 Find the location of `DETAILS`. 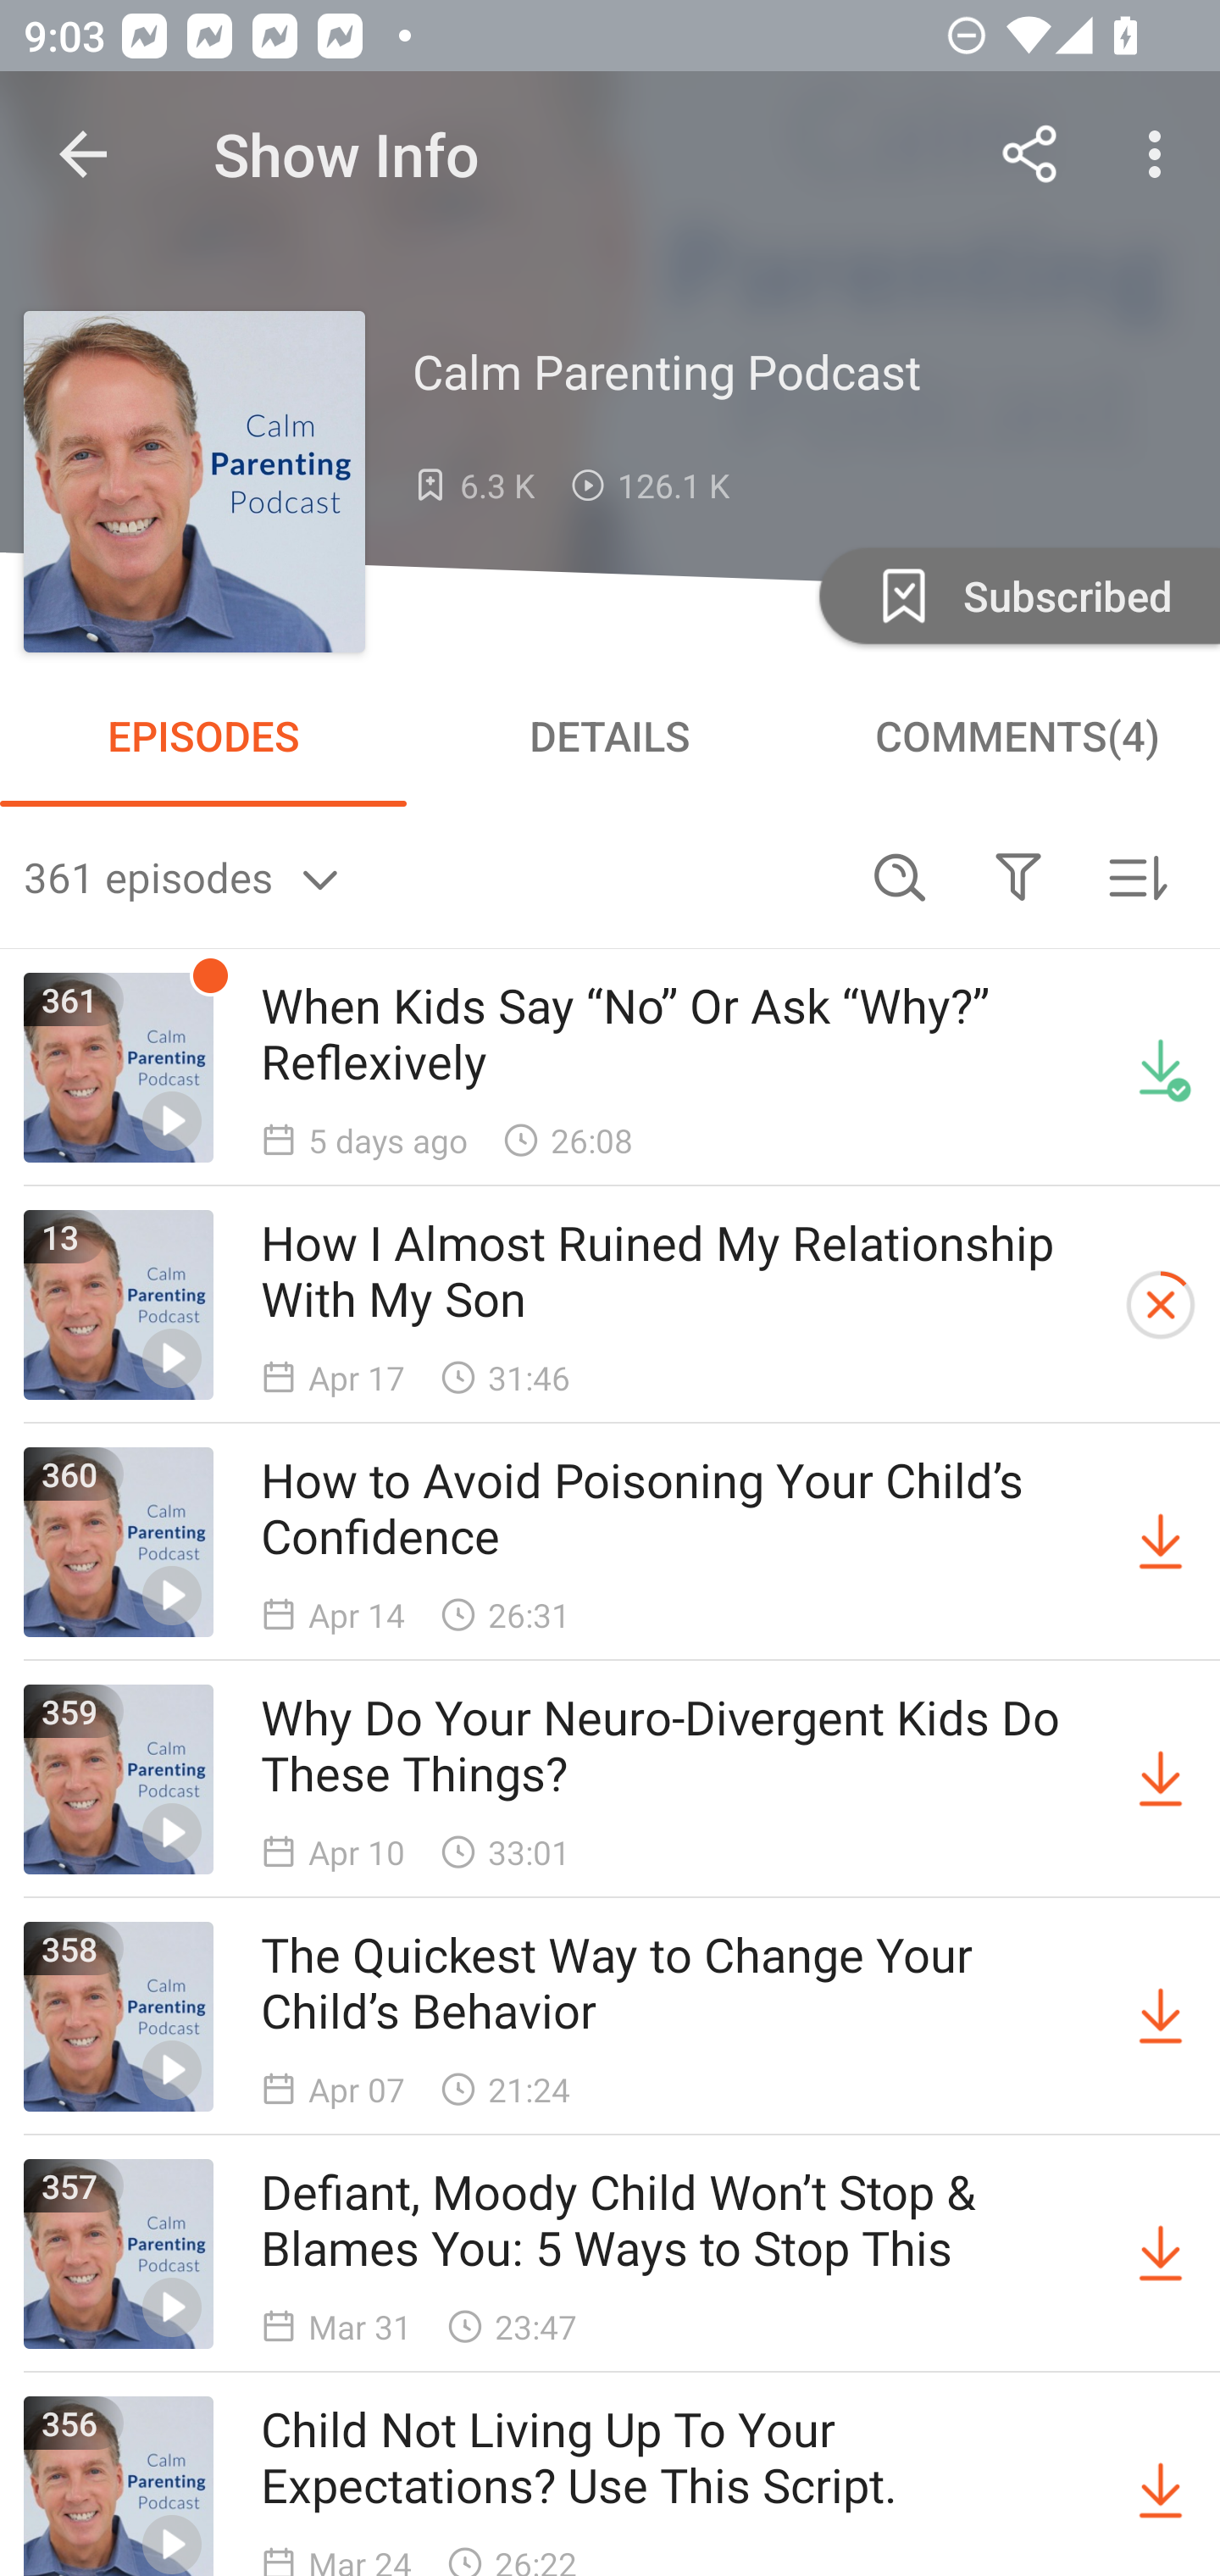

DETAILS is located at coordinates (610, 736).